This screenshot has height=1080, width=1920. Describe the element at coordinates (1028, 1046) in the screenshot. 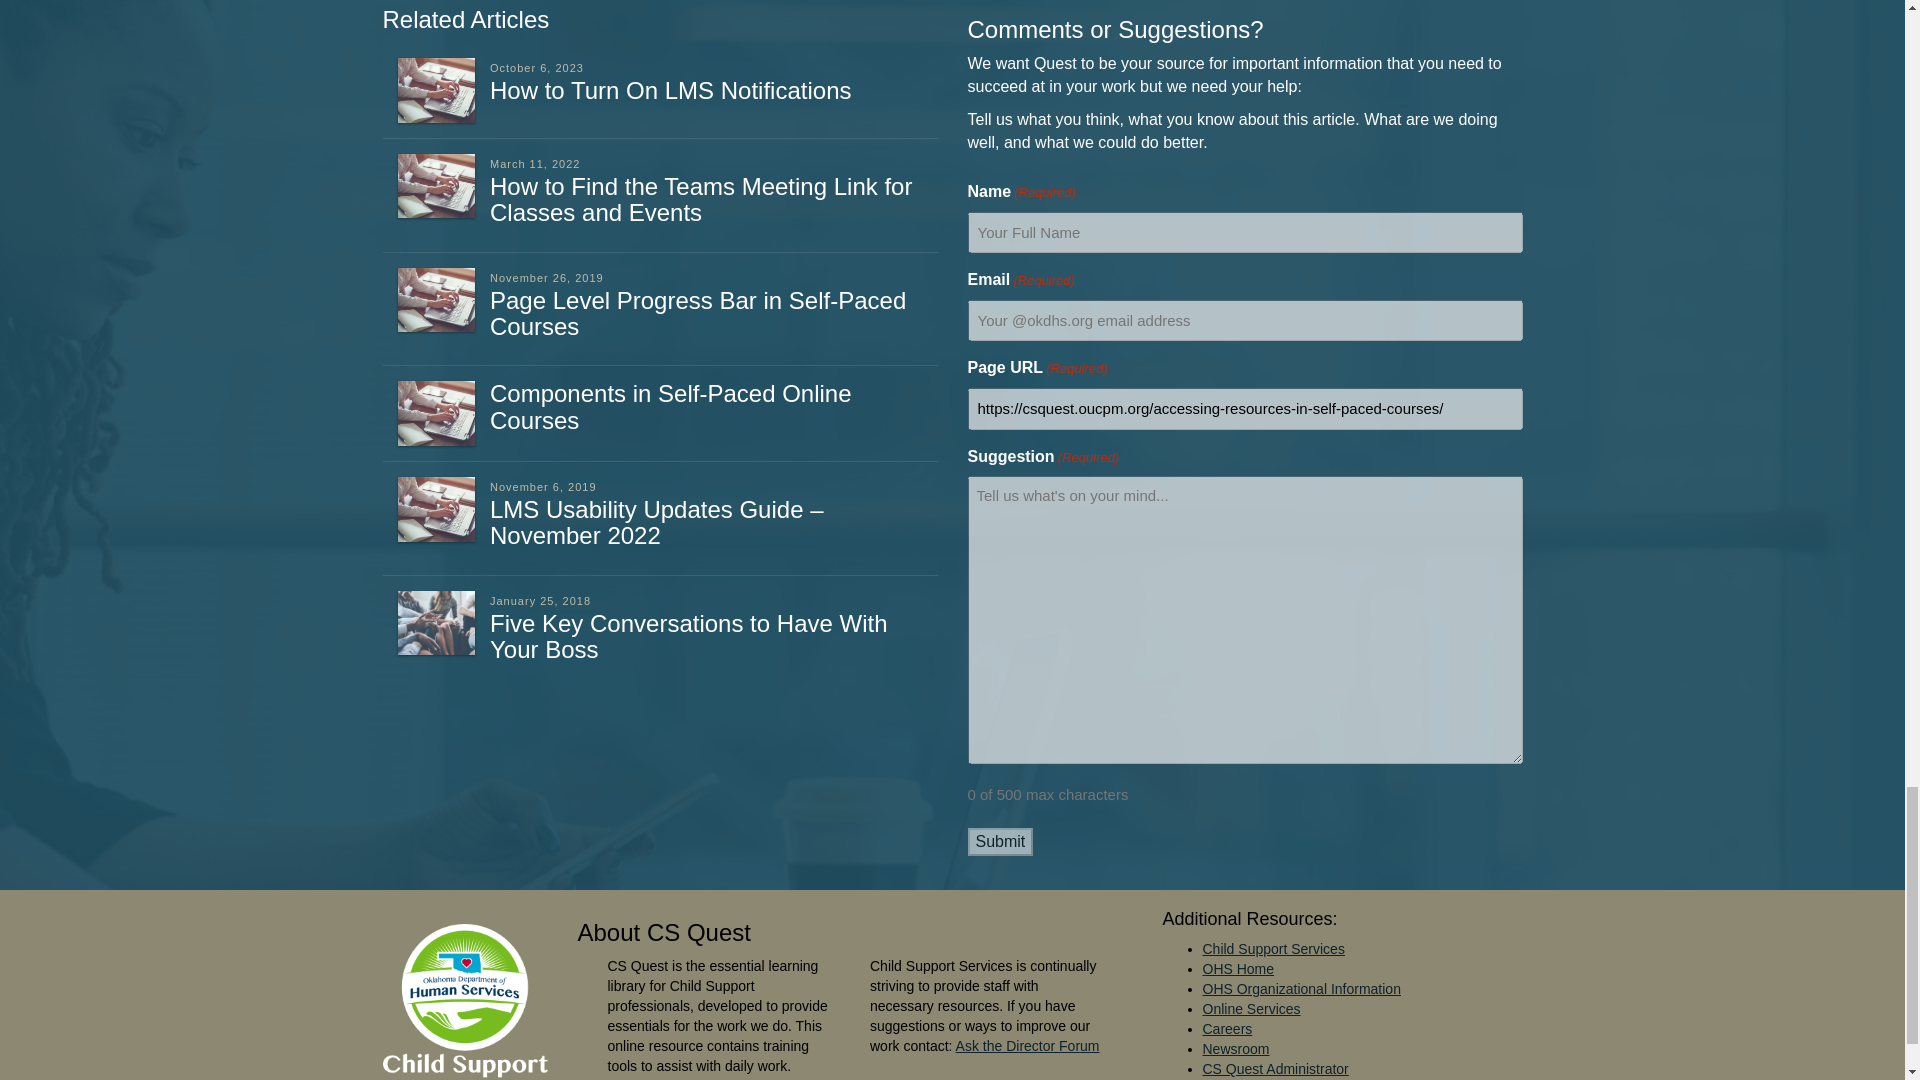

I see `Ask the Director Forum` at that location.